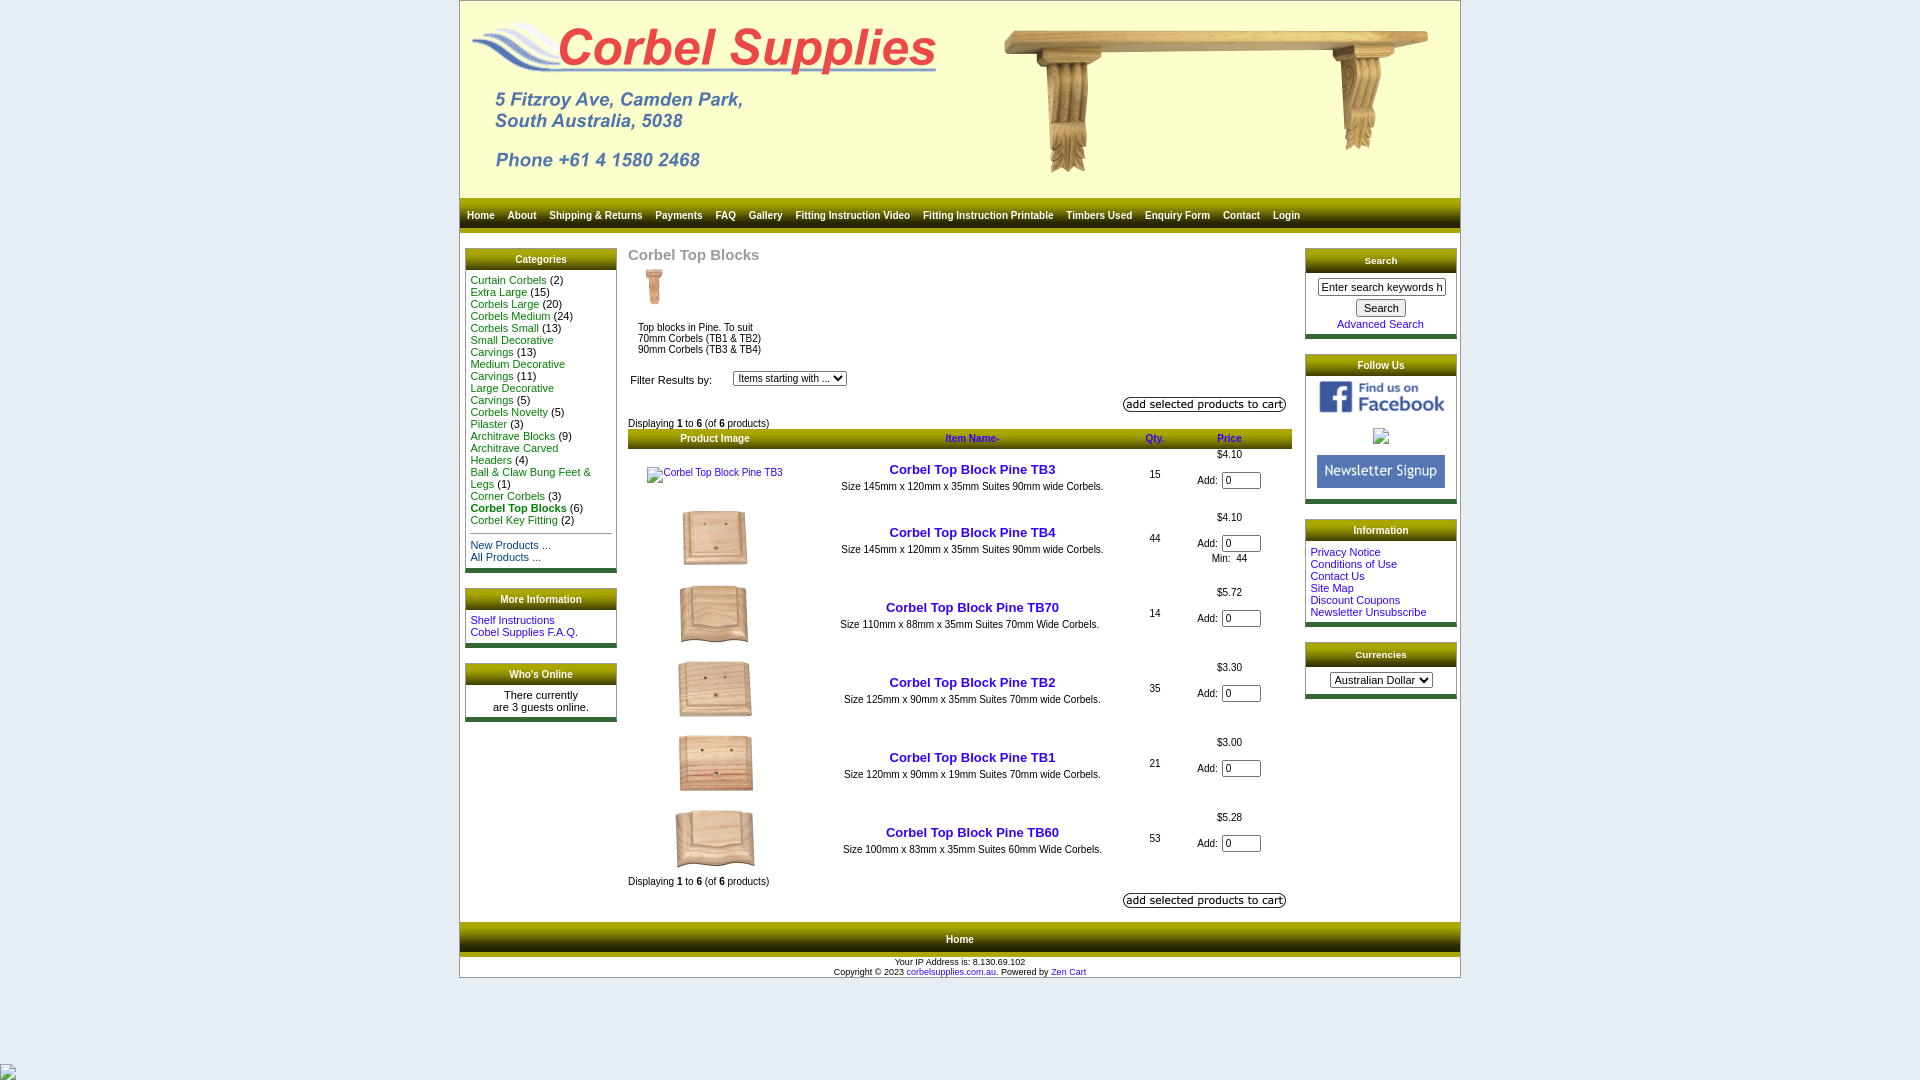 This screenshot has width=1920, height=1080. What do you see at coordinates (1178, 216) in the screenshot?
I see `Enquiry Form` at bounding box center [1178, 216].